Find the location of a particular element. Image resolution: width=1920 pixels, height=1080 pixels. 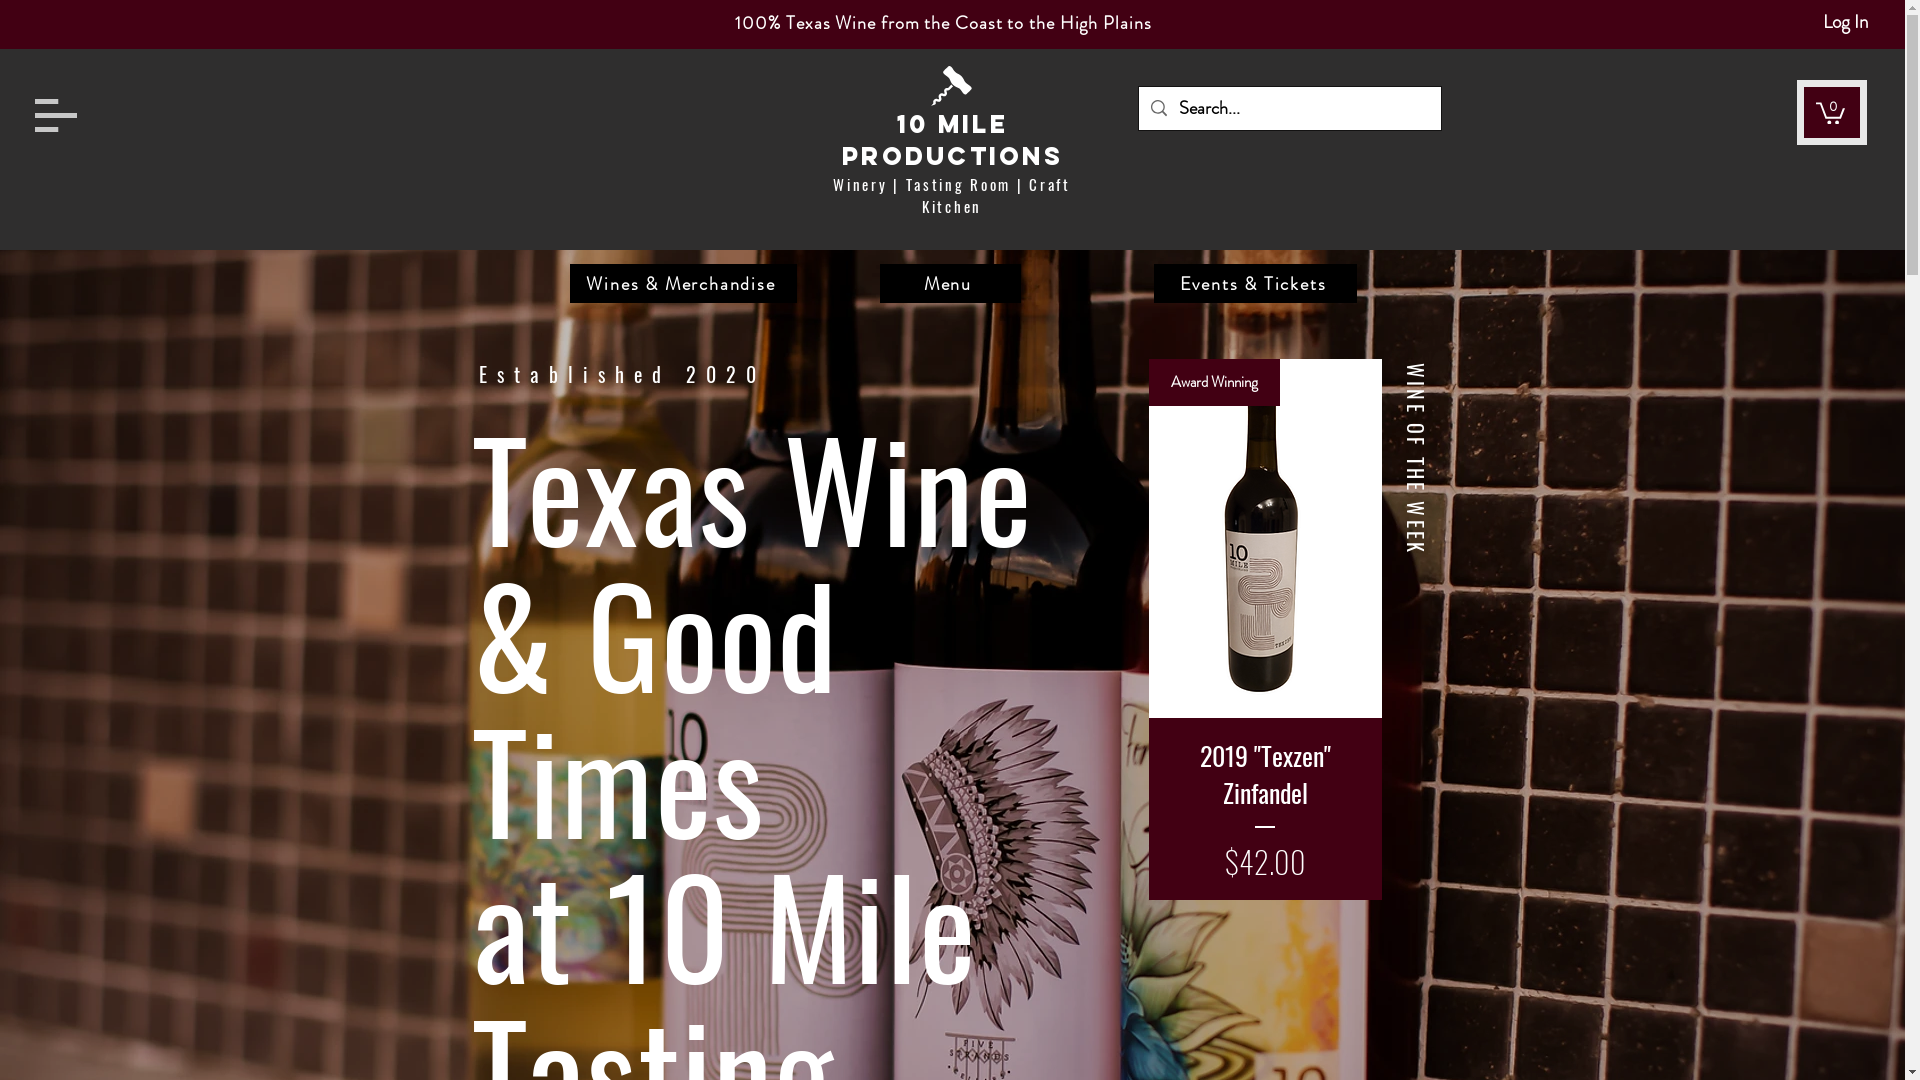

0 is located at coordinates (1830, 112).